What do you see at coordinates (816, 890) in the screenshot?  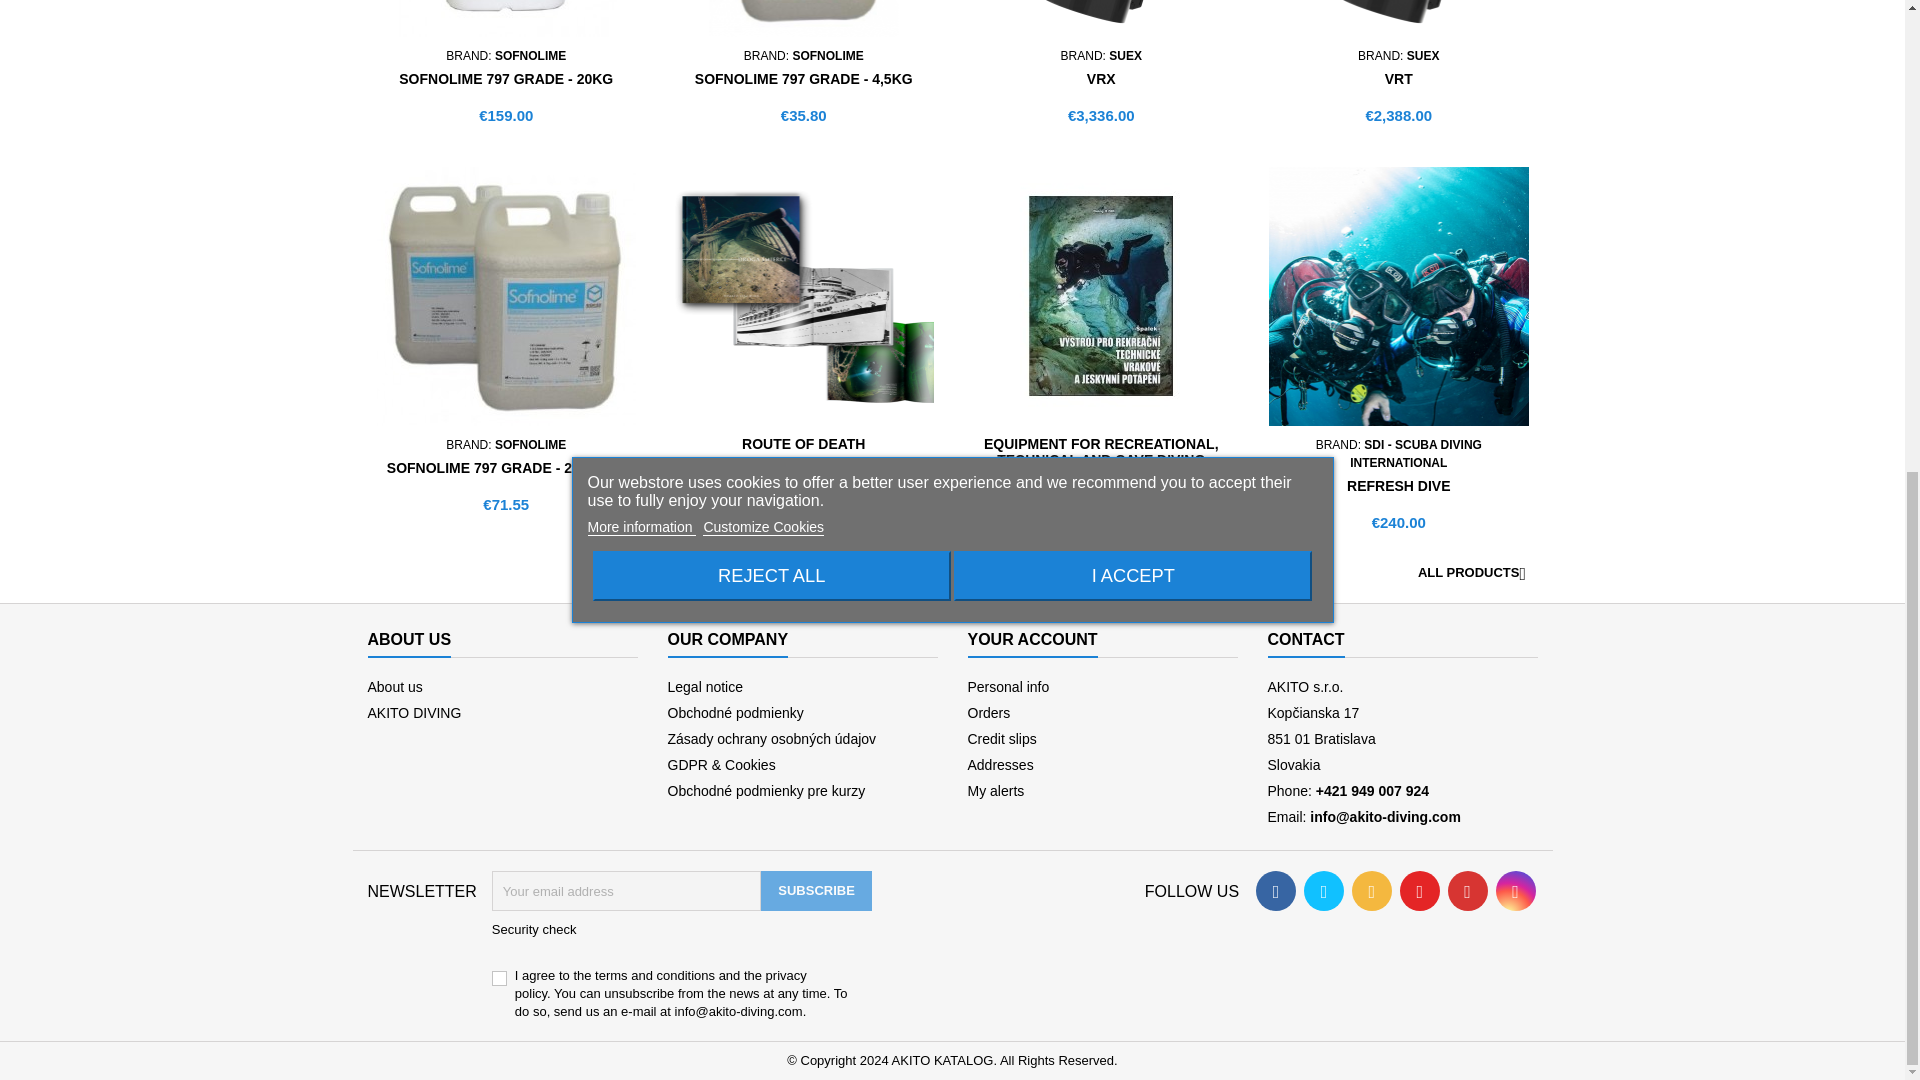 I see `Subscribe` at bounding box center [816, 890].